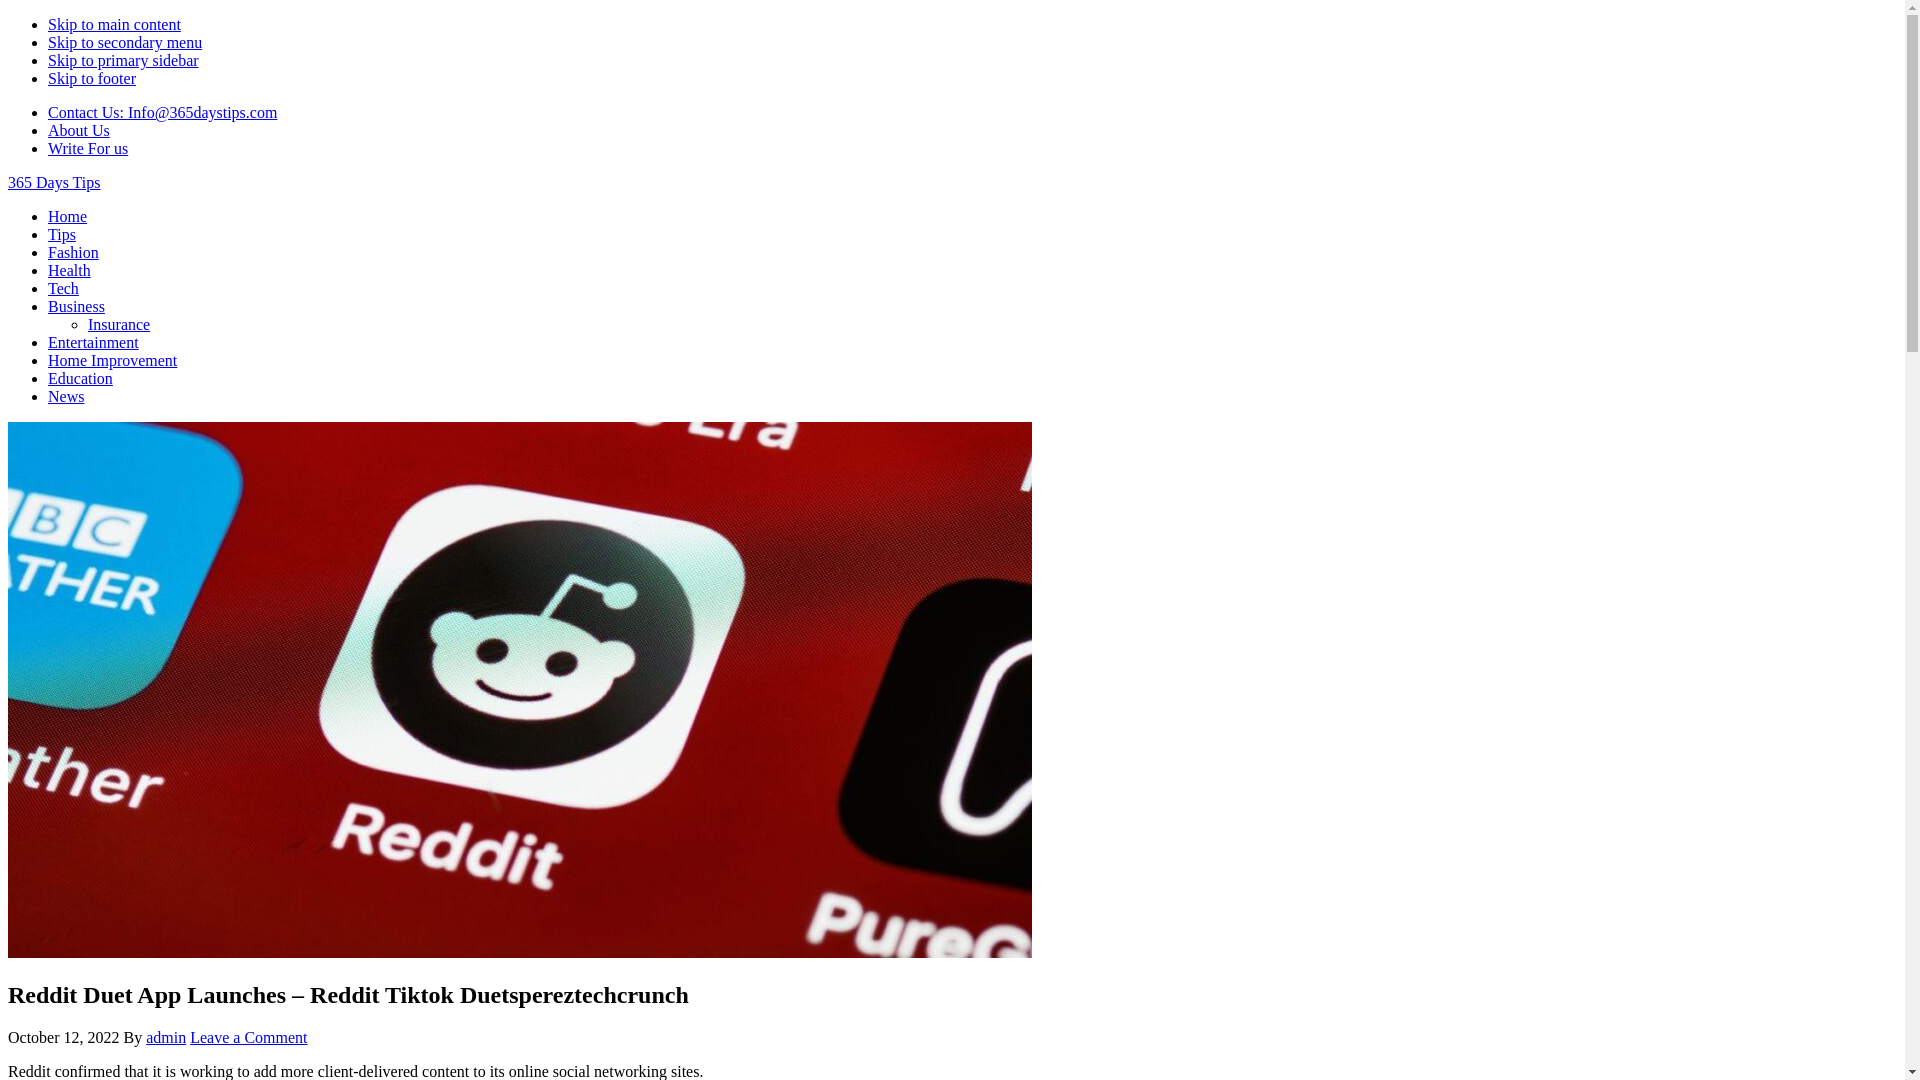  I want to click on Business, so click(76, 306).